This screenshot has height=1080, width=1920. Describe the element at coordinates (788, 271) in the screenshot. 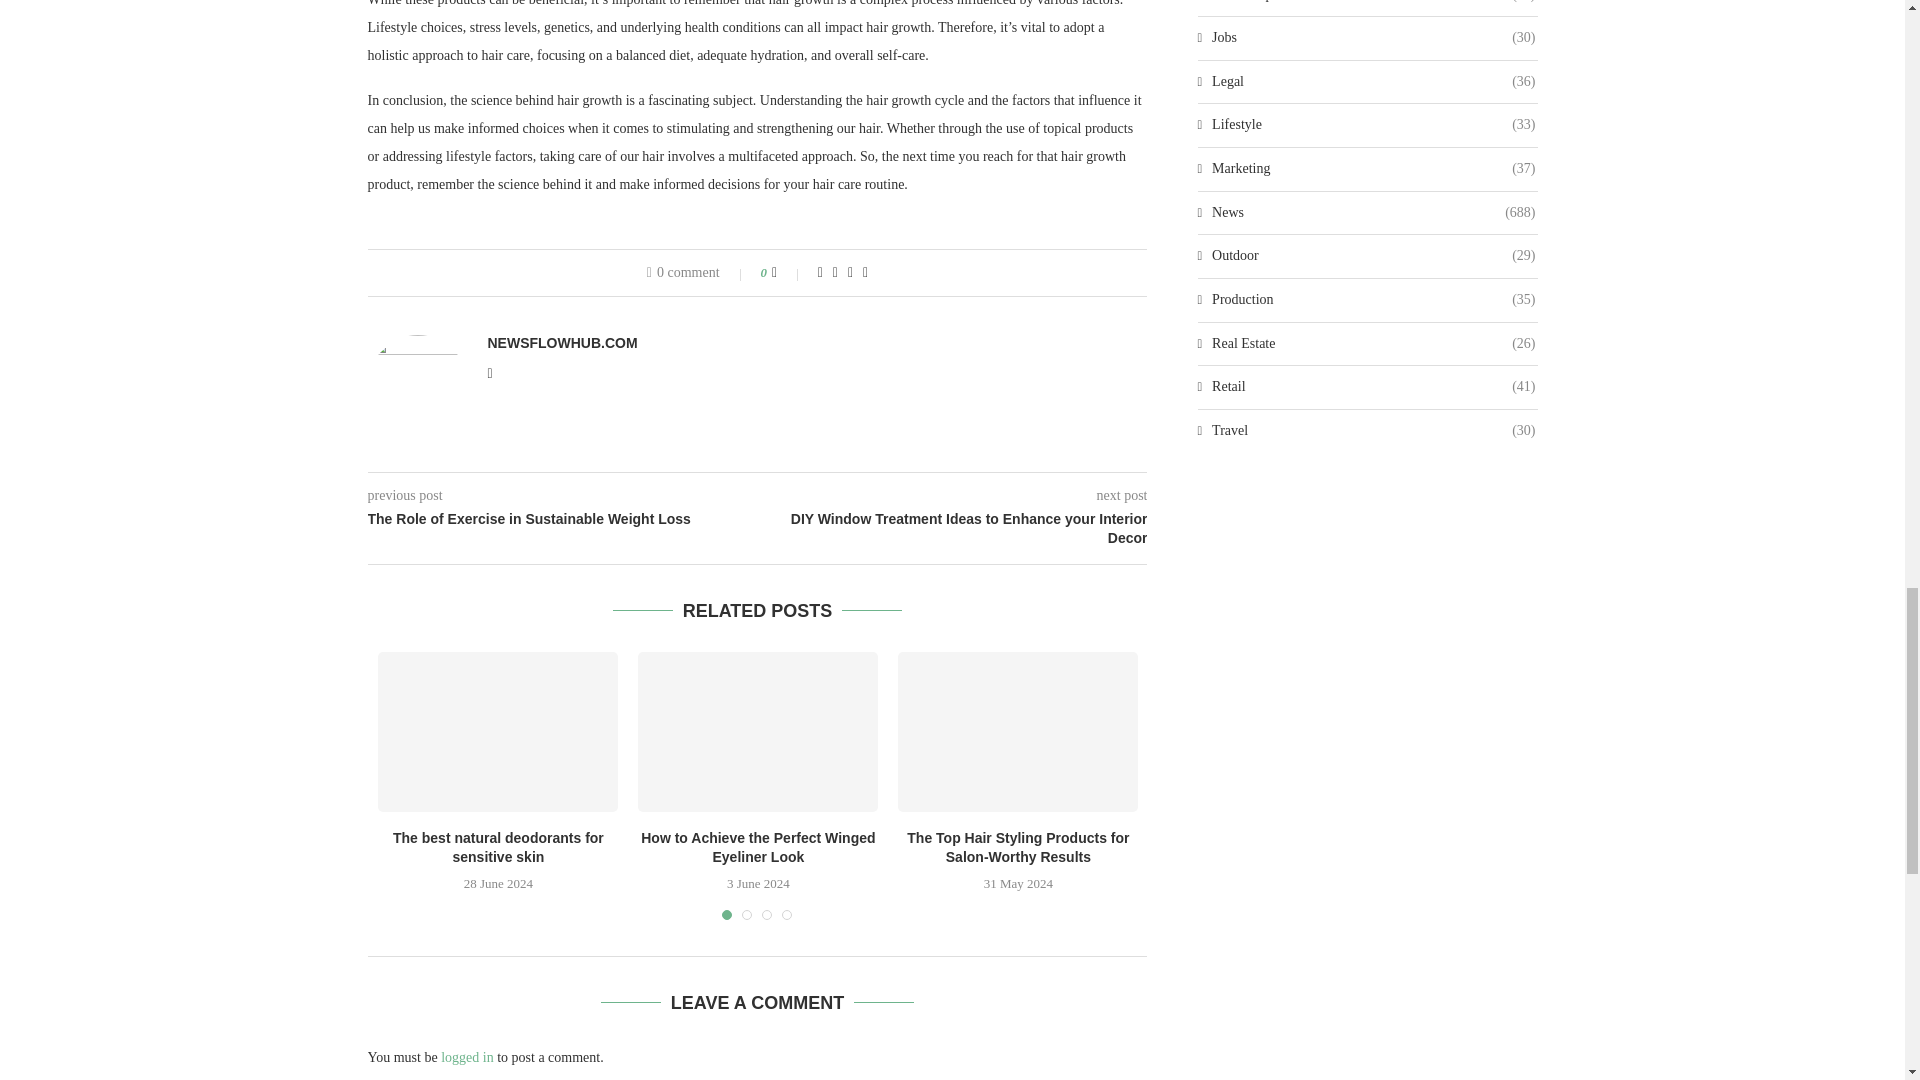

I see `Like` at that location.